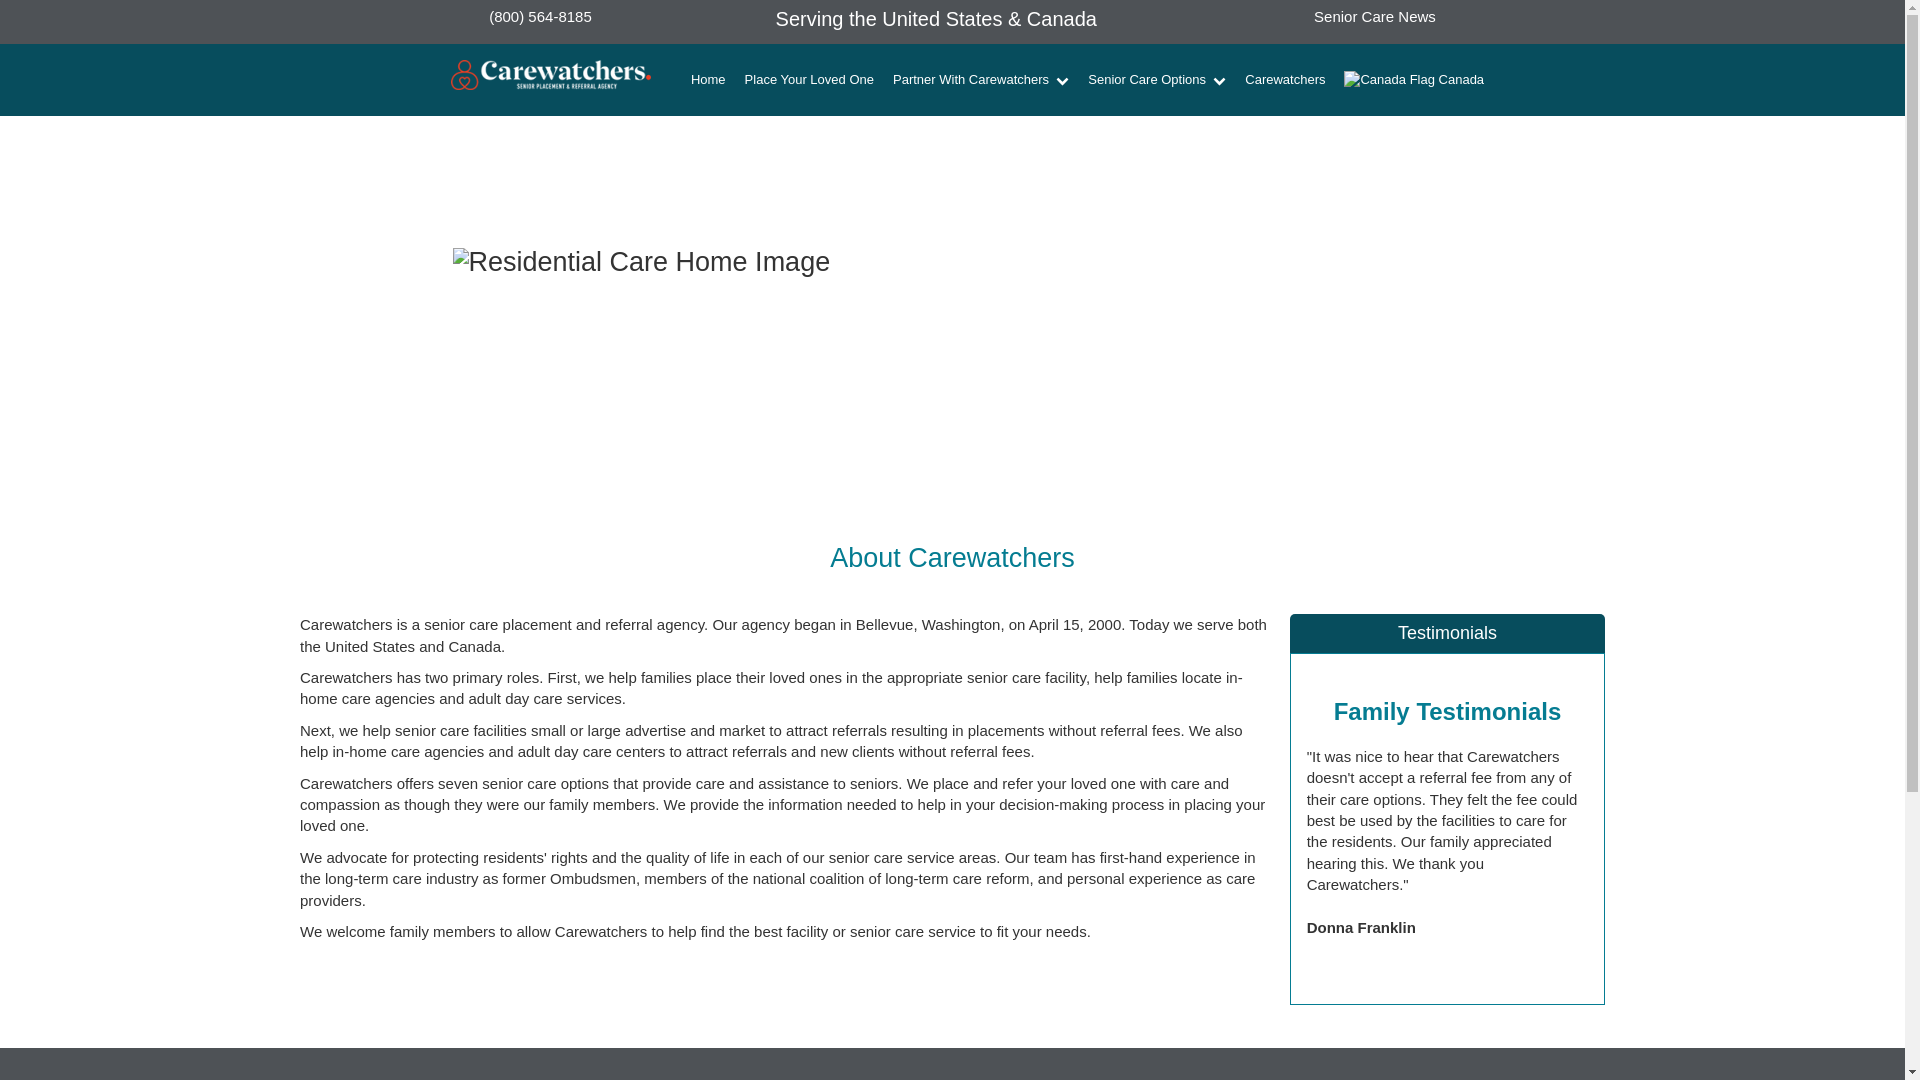 This screenshot has width=1920, height=1080. Describe the element at coordinates (980, 80) in the screenshot. I see `Partner With Carewatchers ` at that location.